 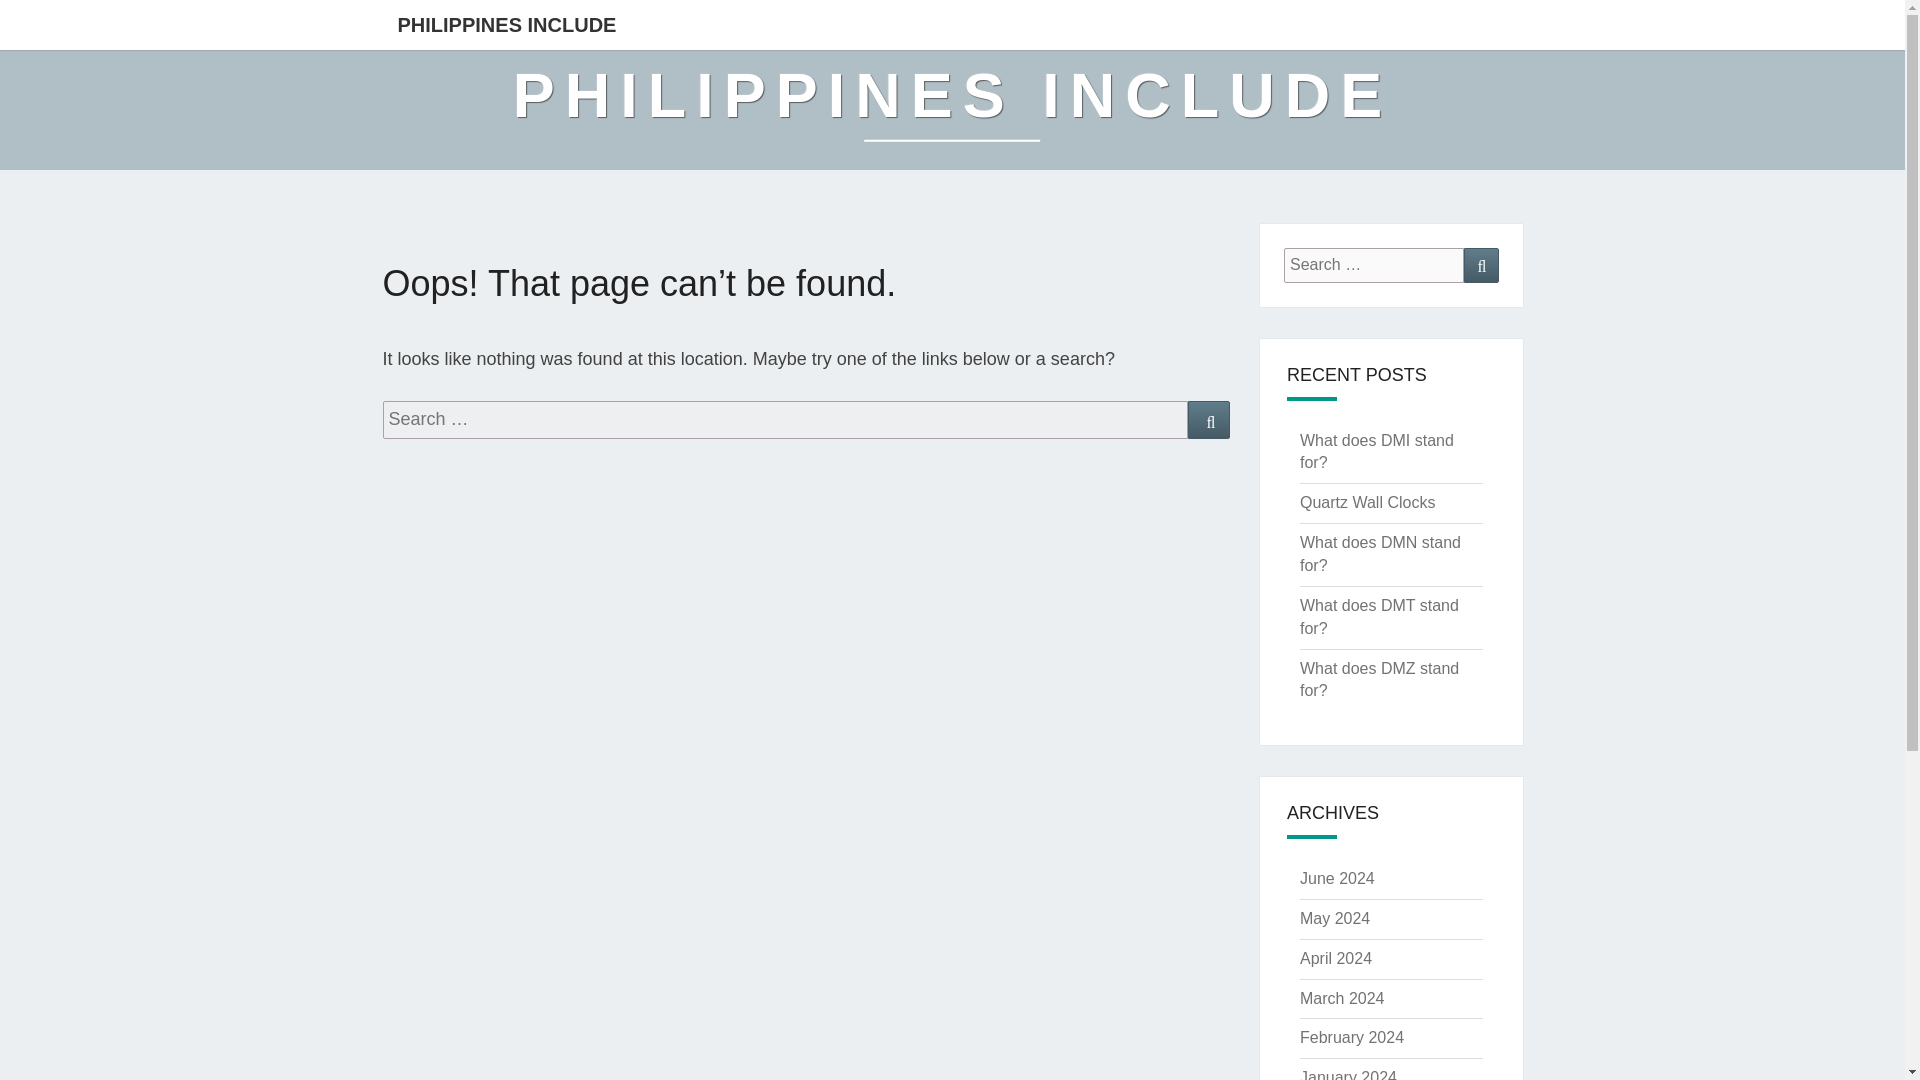 I want to click on PHILIPPINES INCLUDE, so click(x=952, y=109).